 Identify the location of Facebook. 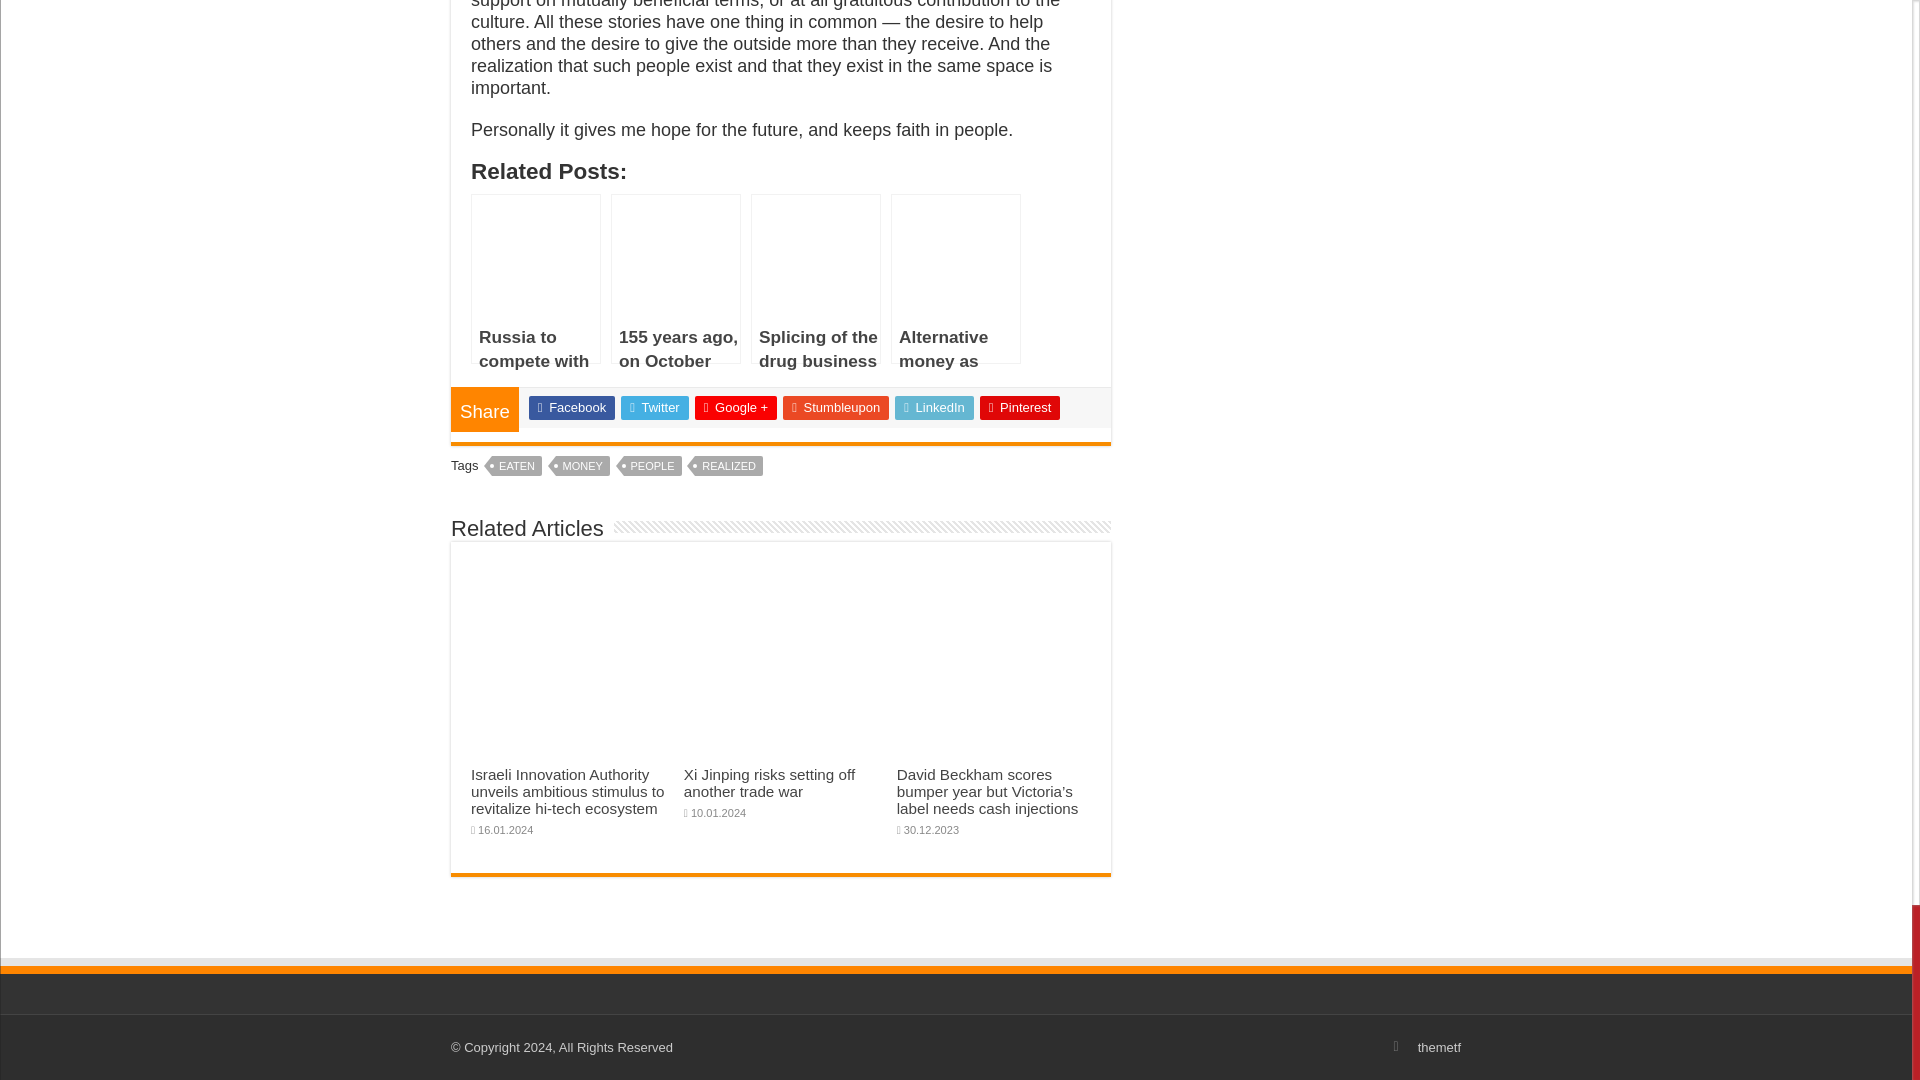
(572, 408).